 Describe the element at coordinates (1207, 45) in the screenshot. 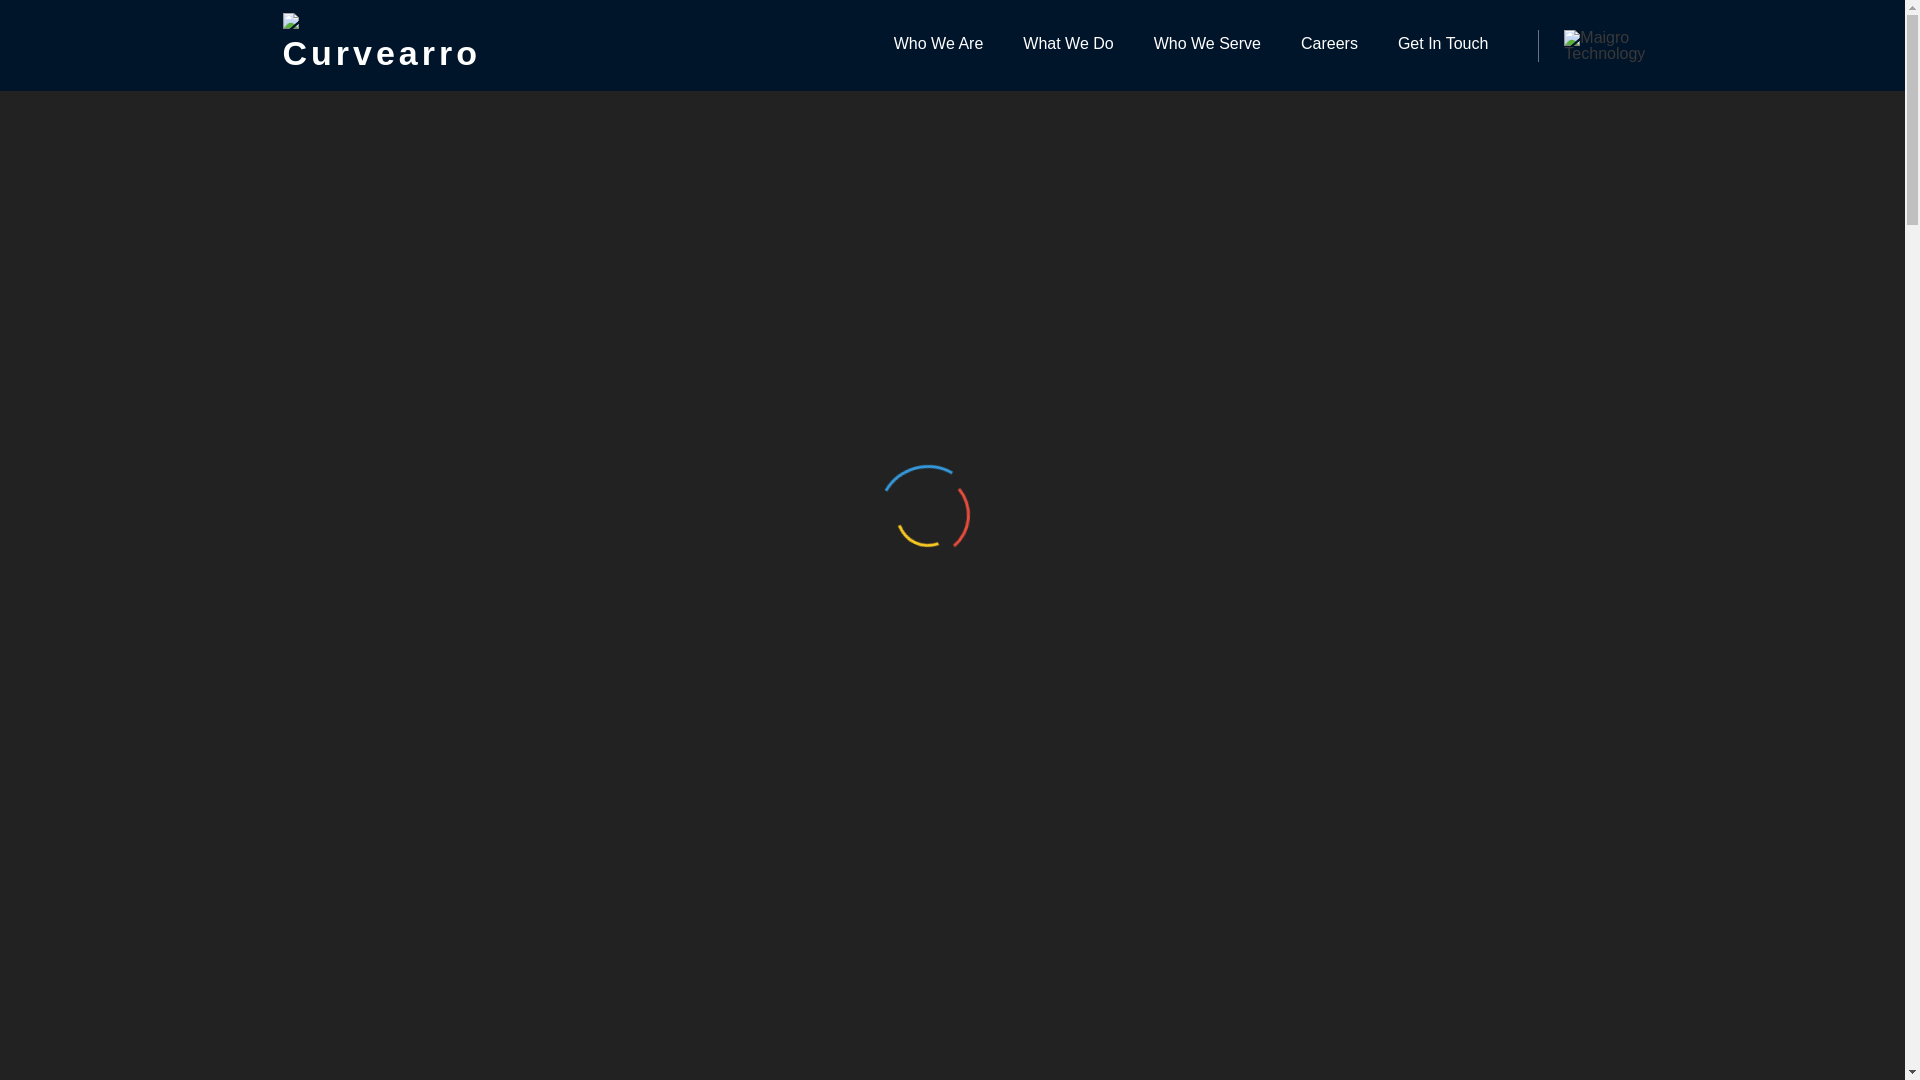

I see `Who We Serve` at that location.